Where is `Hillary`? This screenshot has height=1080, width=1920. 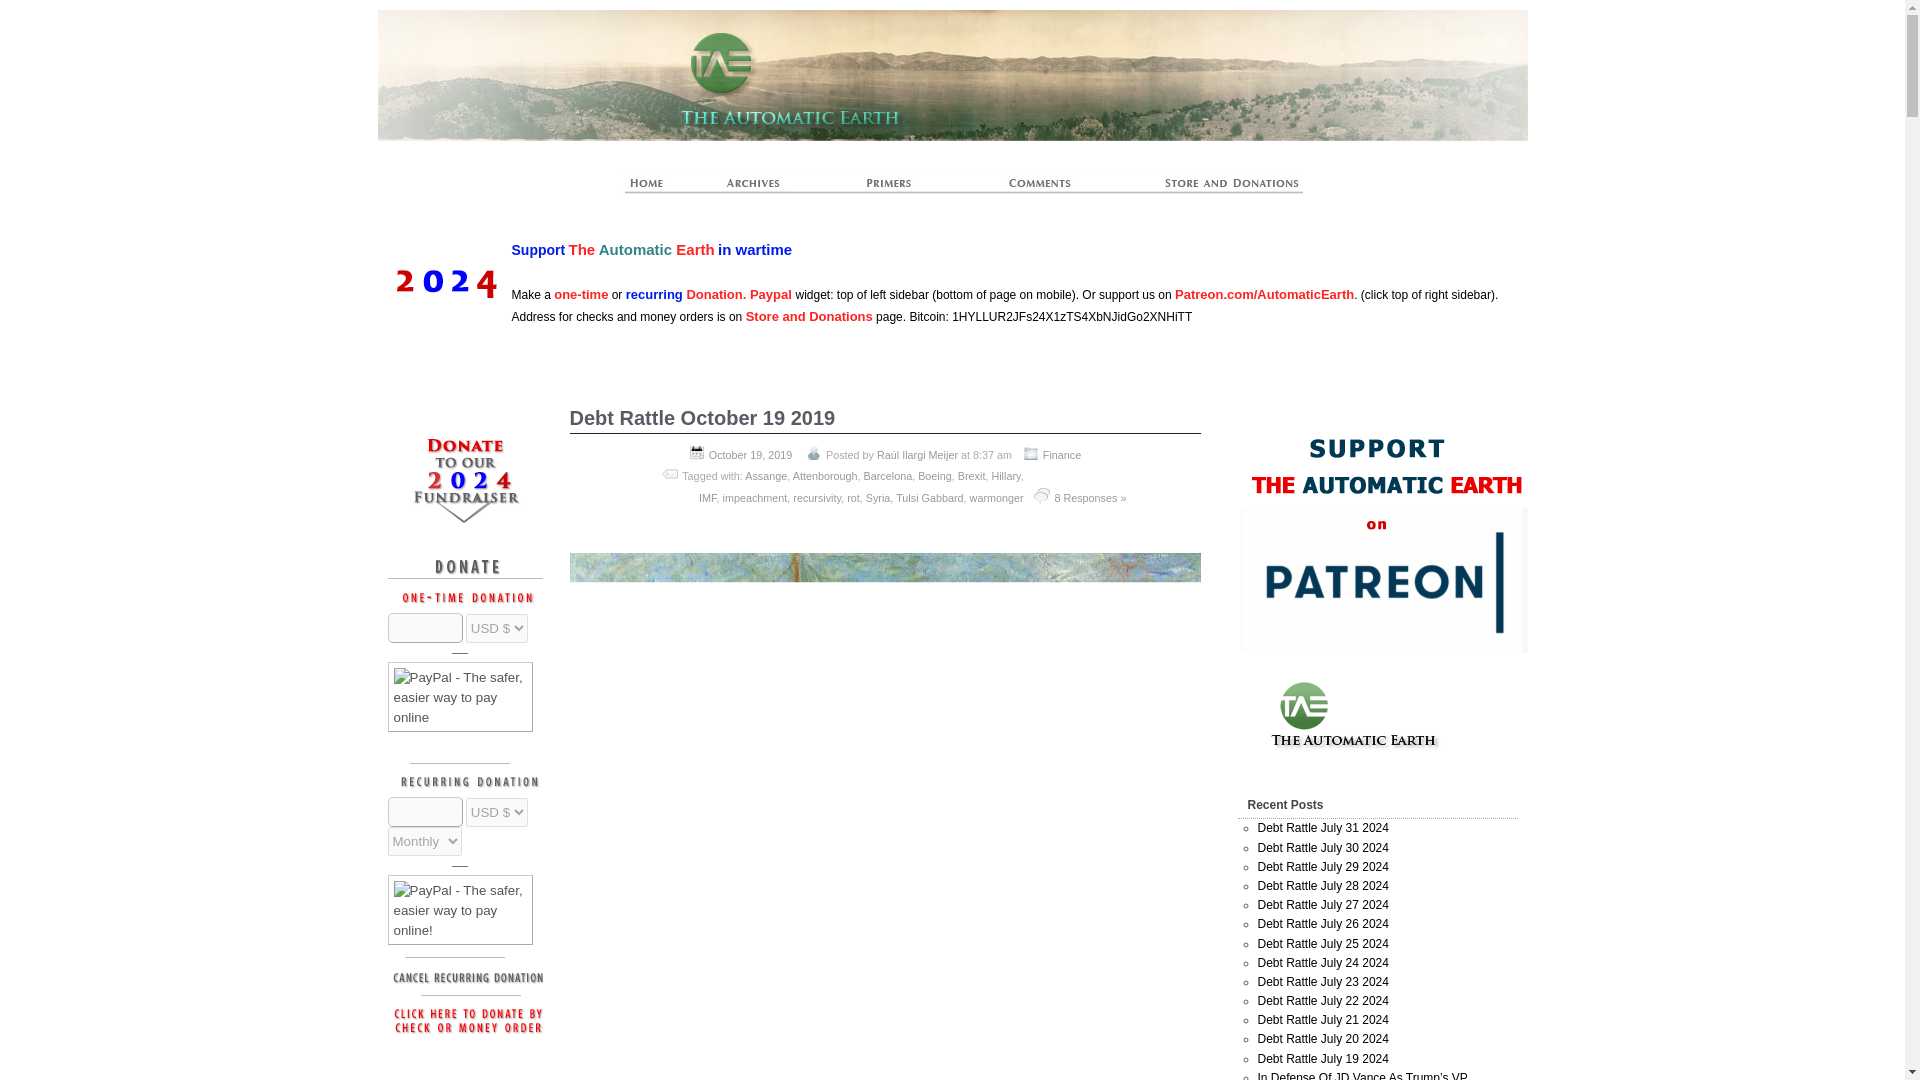
Hillary is located at coordinates (1004, 475).